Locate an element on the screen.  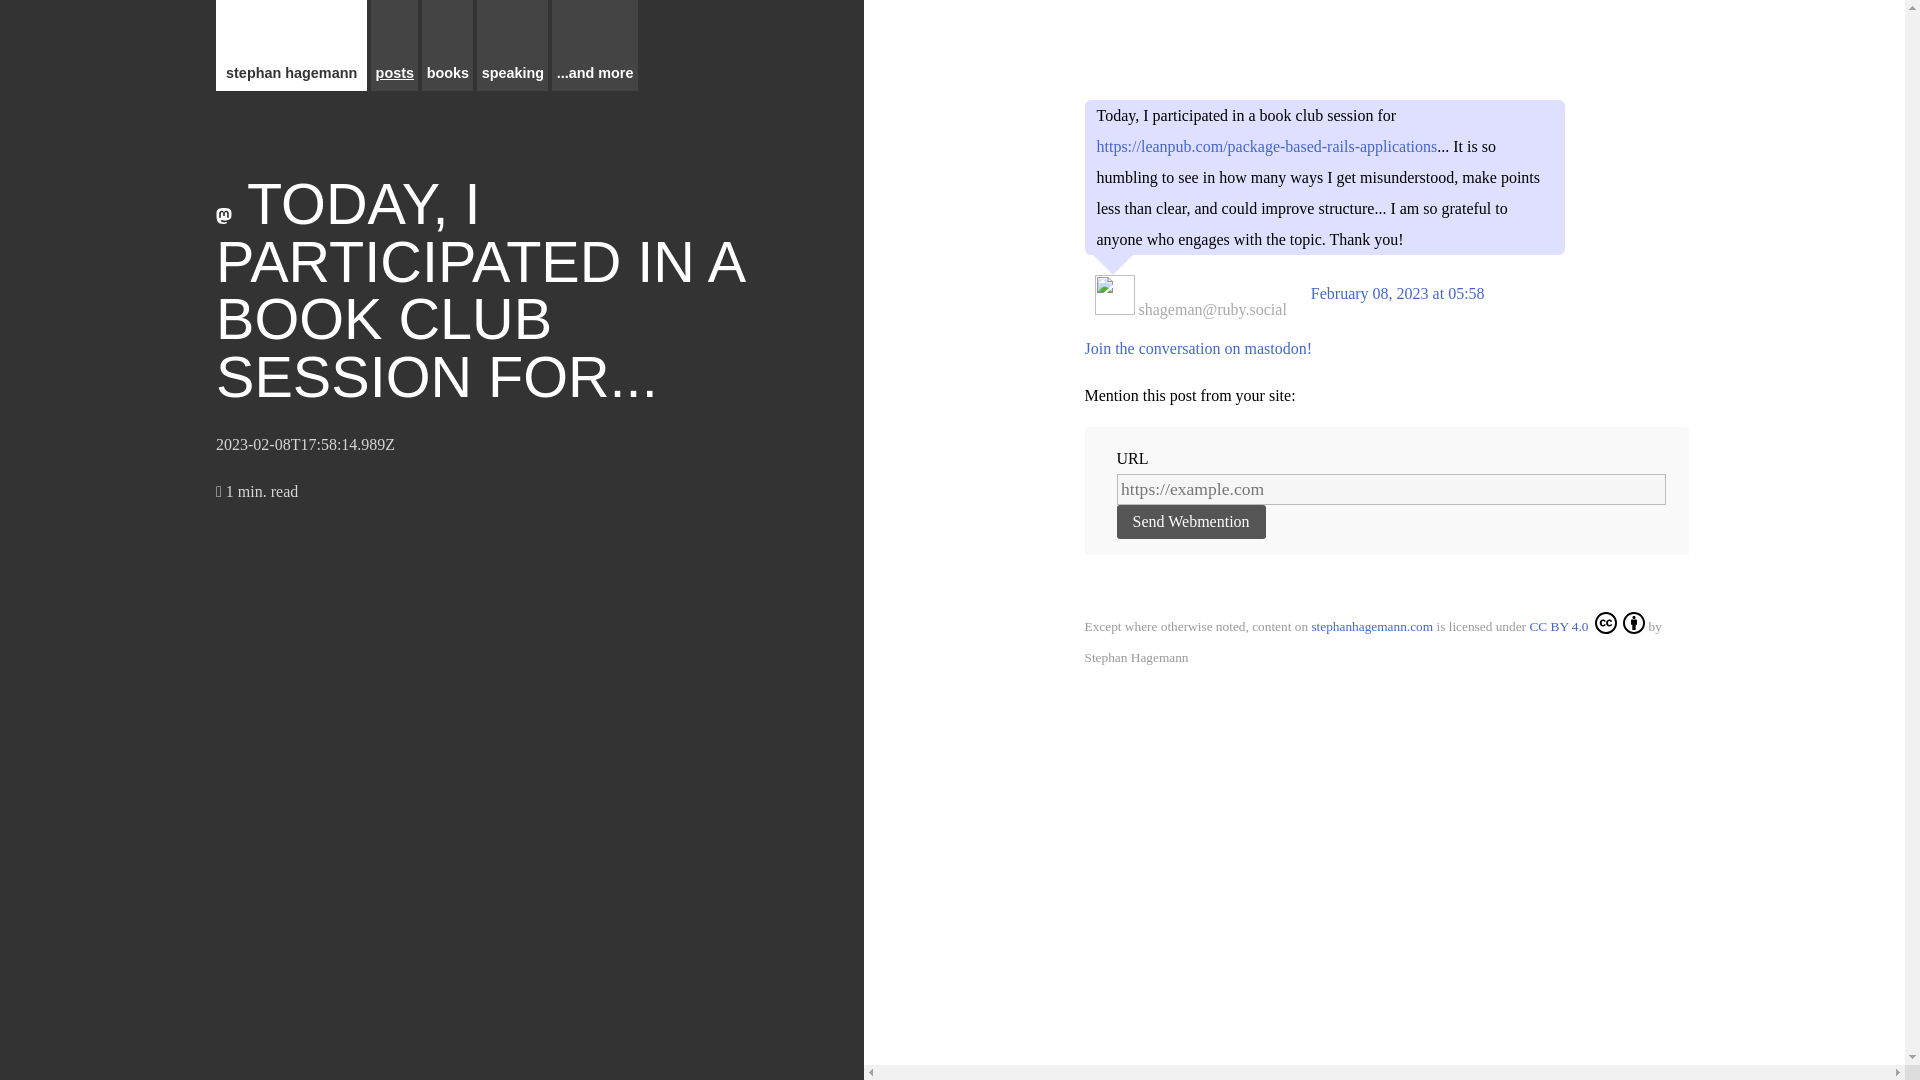
Send Webmention is located at coordinates (1190, 522).